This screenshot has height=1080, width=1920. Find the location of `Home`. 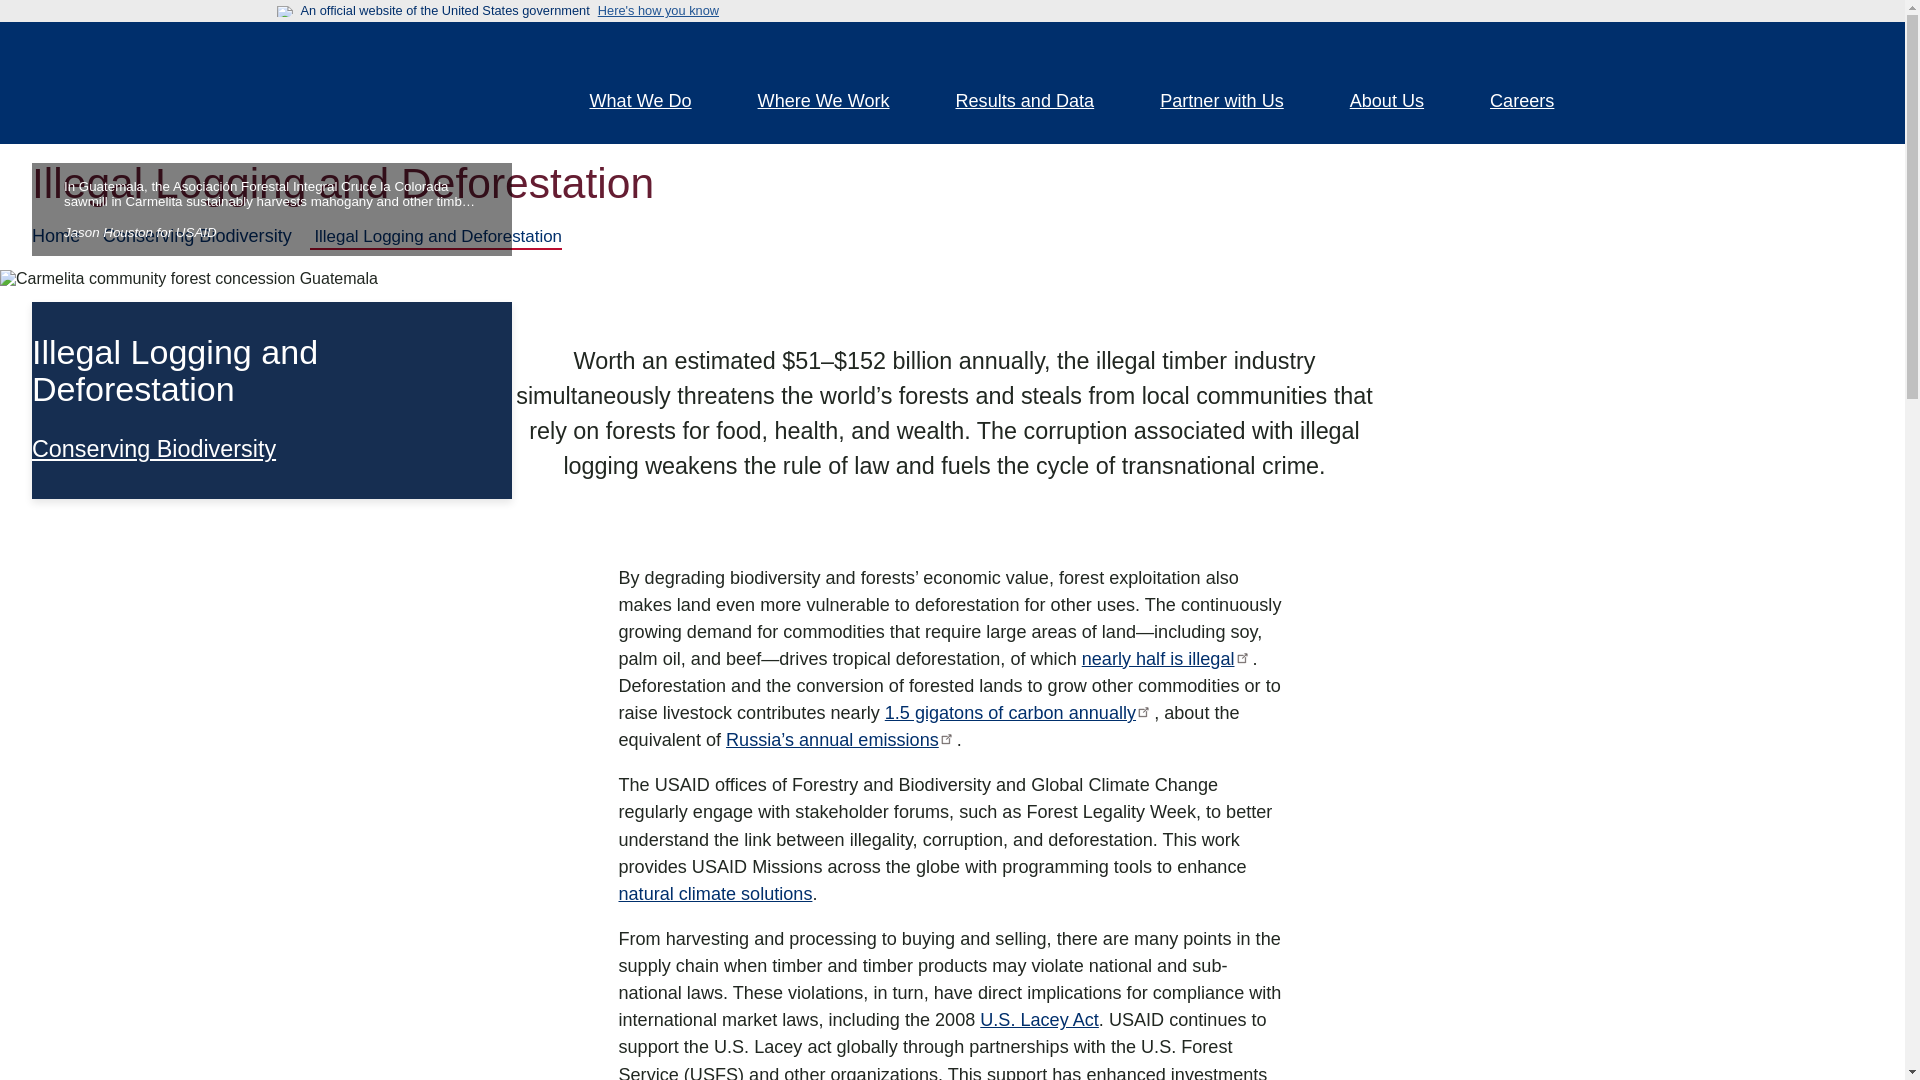

Home is located at coordinates (402, 82).